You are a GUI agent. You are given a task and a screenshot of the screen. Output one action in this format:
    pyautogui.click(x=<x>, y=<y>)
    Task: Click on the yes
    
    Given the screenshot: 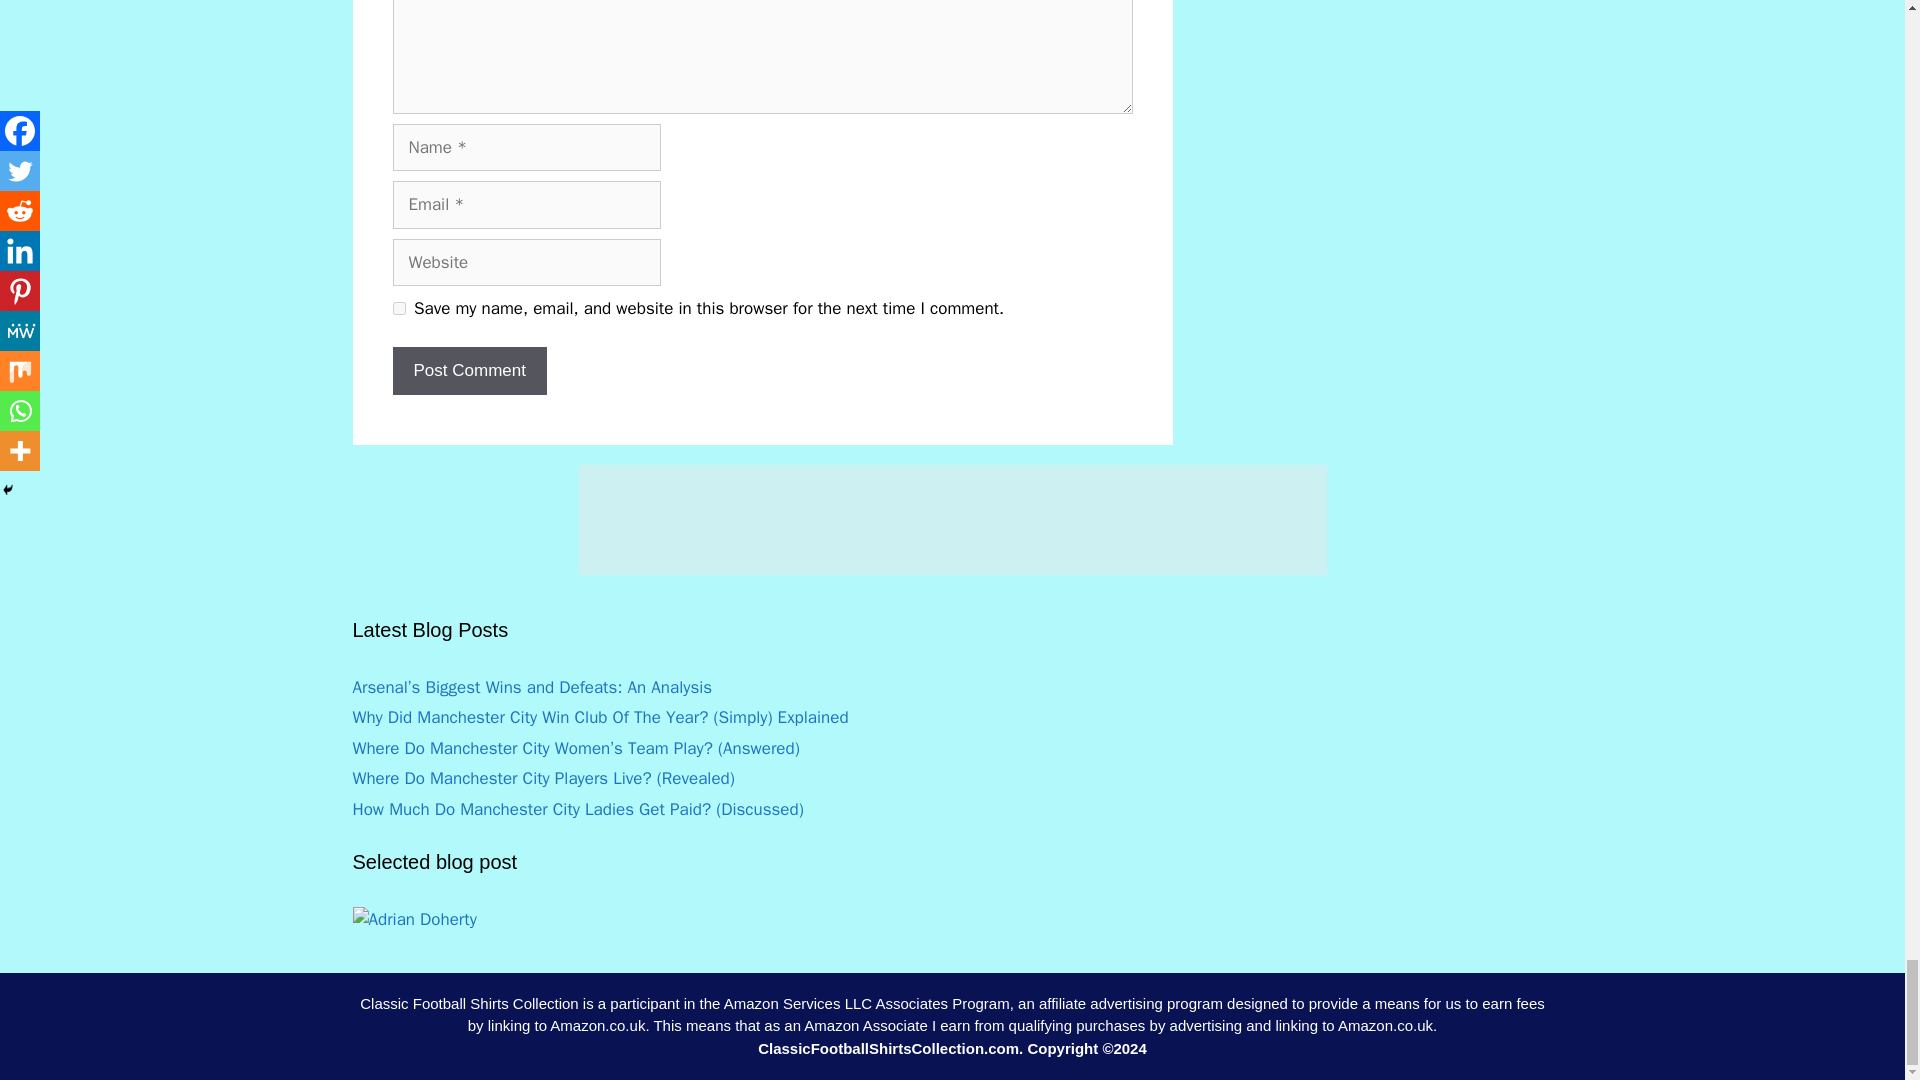 What is the action you would take?
    pyautogui.click(x=398, y=308)
    